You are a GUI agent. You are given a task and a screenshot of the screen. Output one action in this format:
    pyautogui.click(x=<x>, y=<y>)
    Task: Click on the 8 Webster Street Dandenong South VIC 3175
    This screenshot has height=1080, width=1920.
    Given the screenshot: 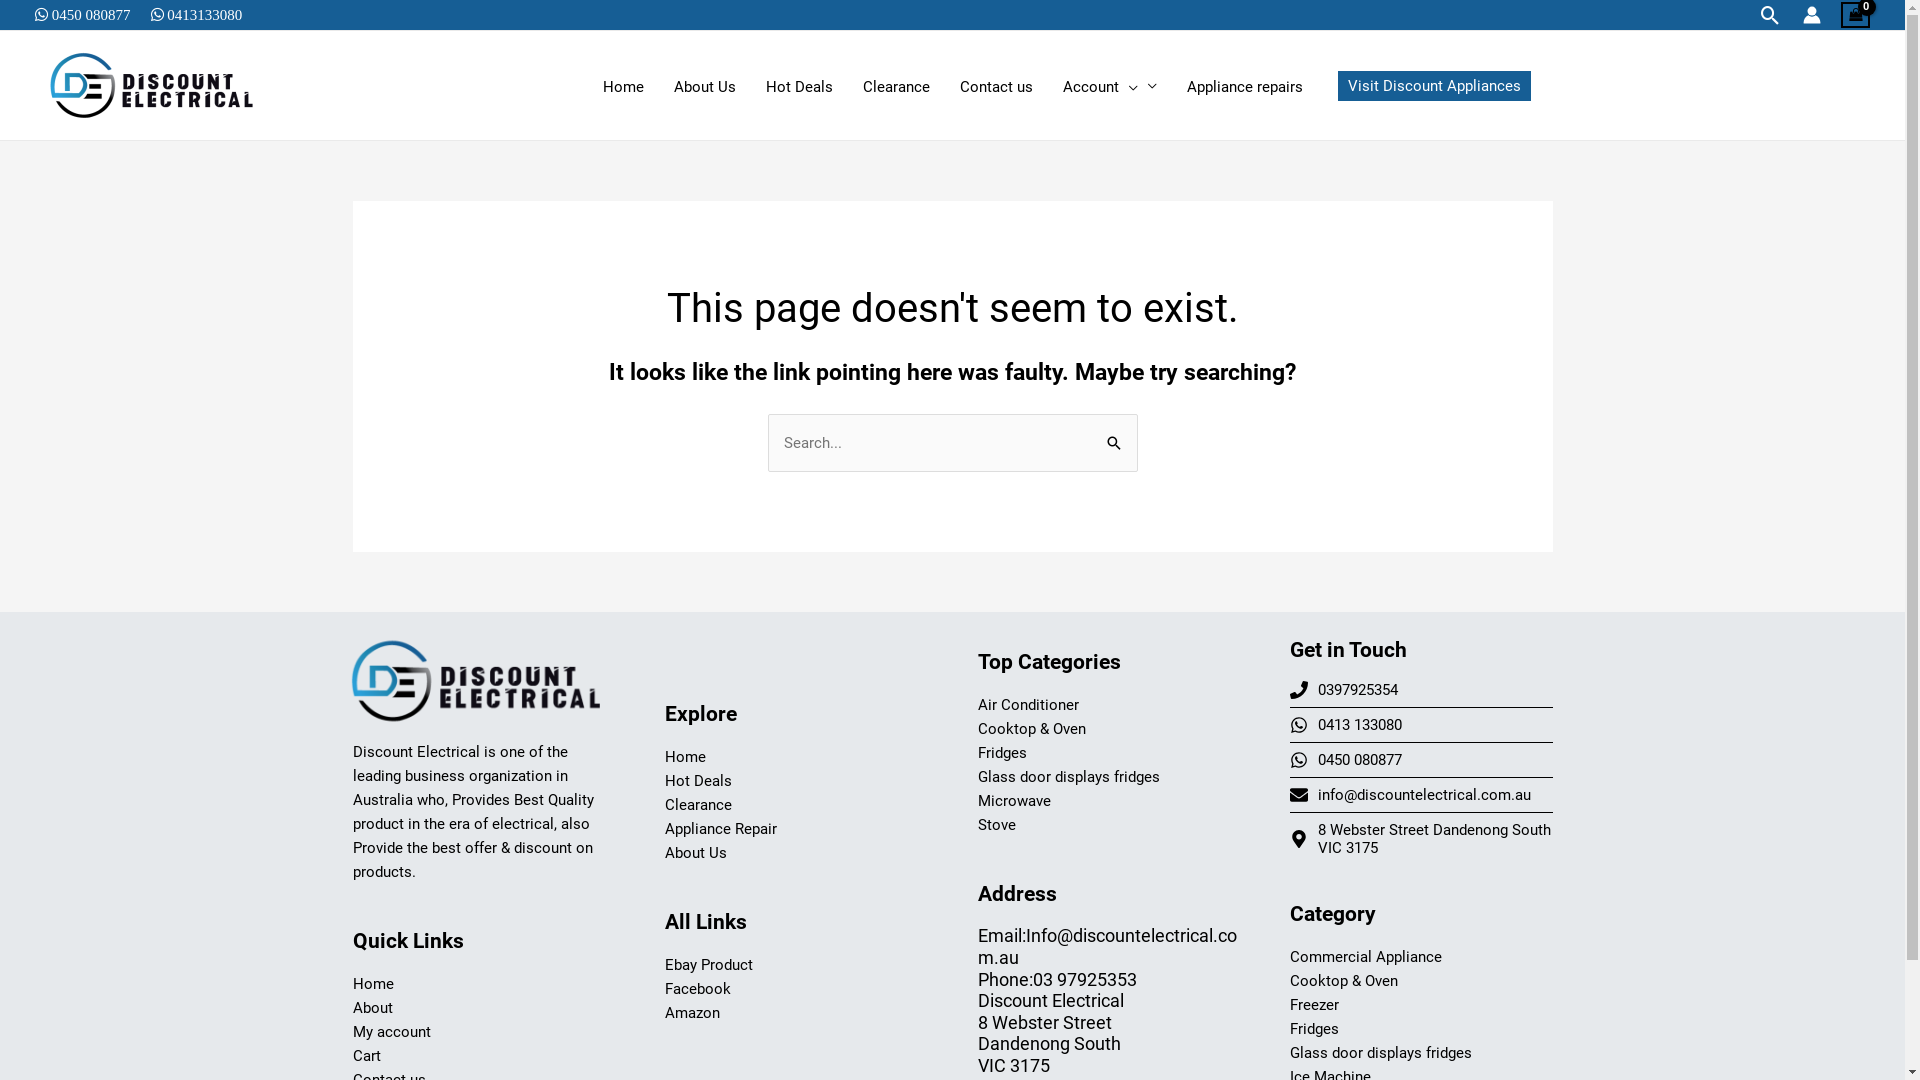 What is the action you would take?
    pyautogui.click(x=1422, y=839)
    